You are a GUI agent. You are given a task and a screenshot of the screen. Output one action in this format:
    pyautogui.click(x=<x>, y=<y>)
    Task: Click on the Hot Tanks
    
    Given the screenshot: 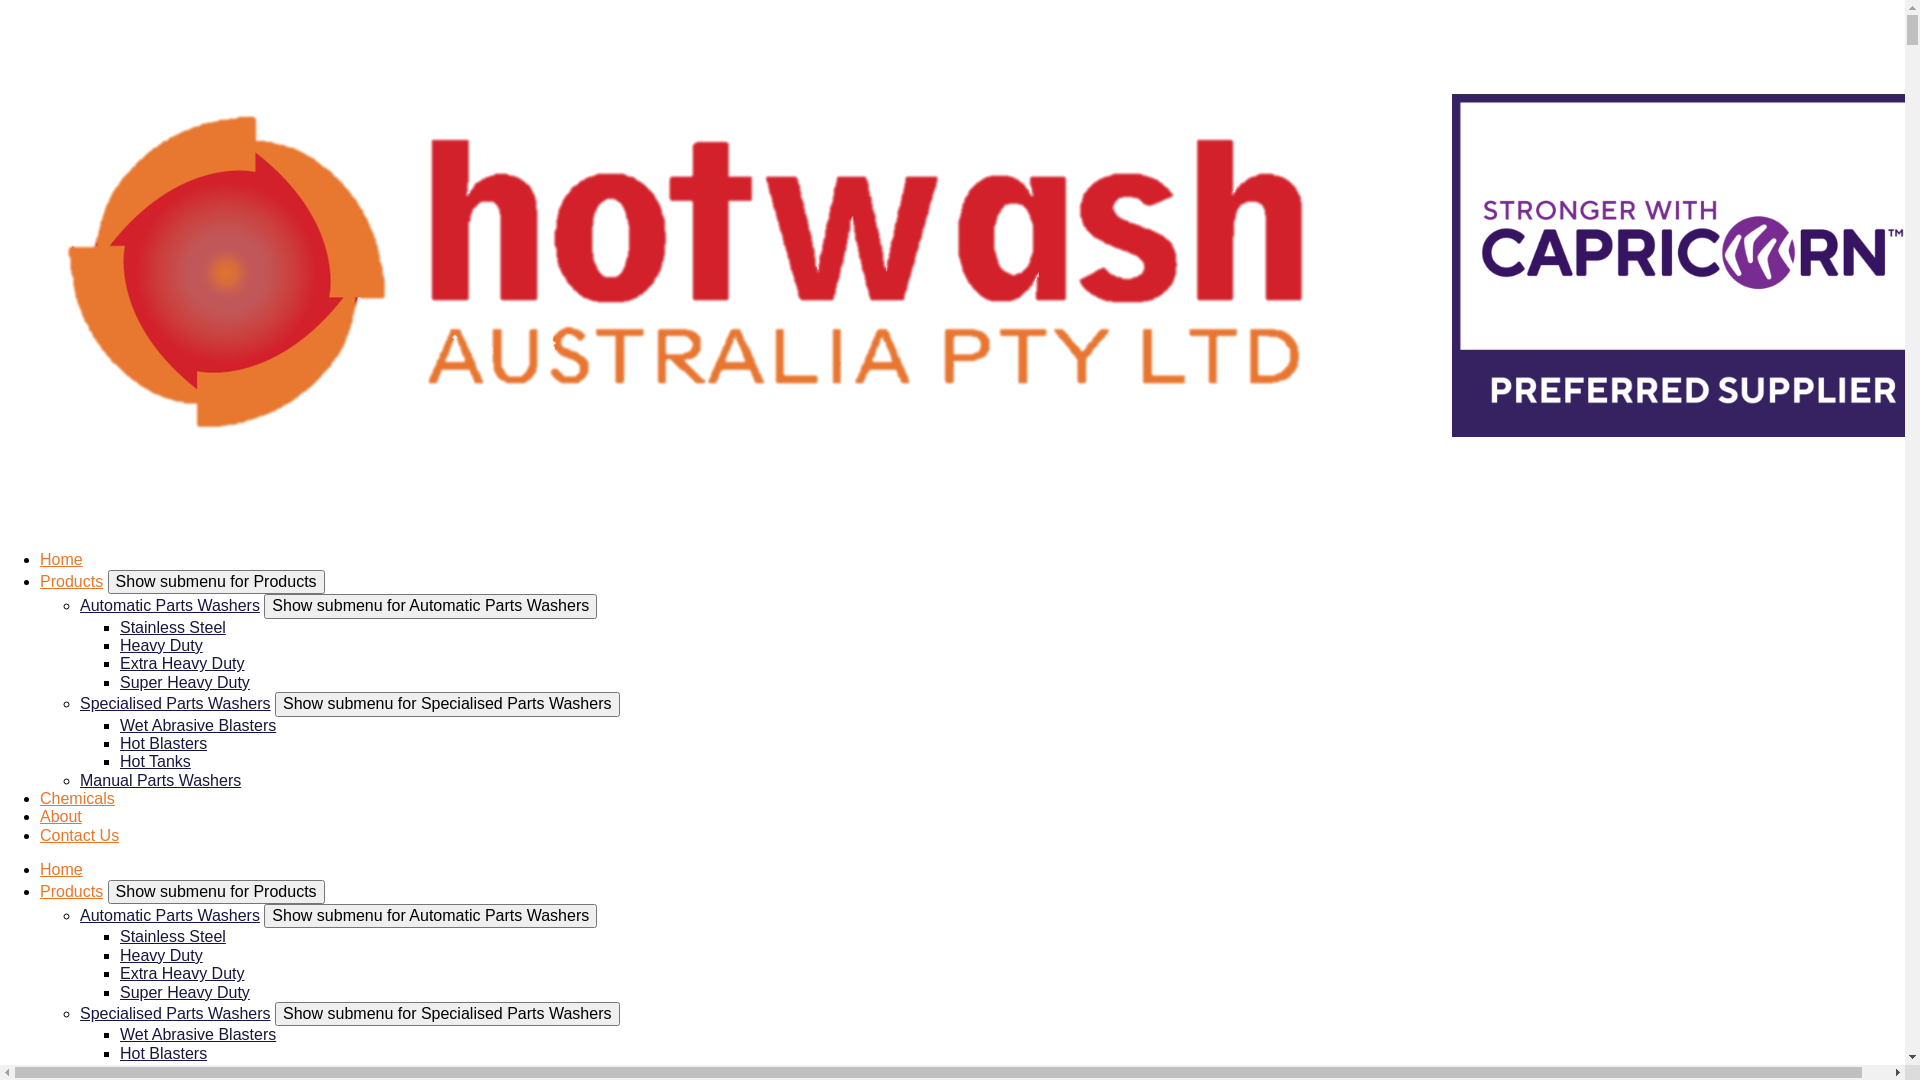 What is the action you would take?
    pyautogui.click(x=156, y=761)
    